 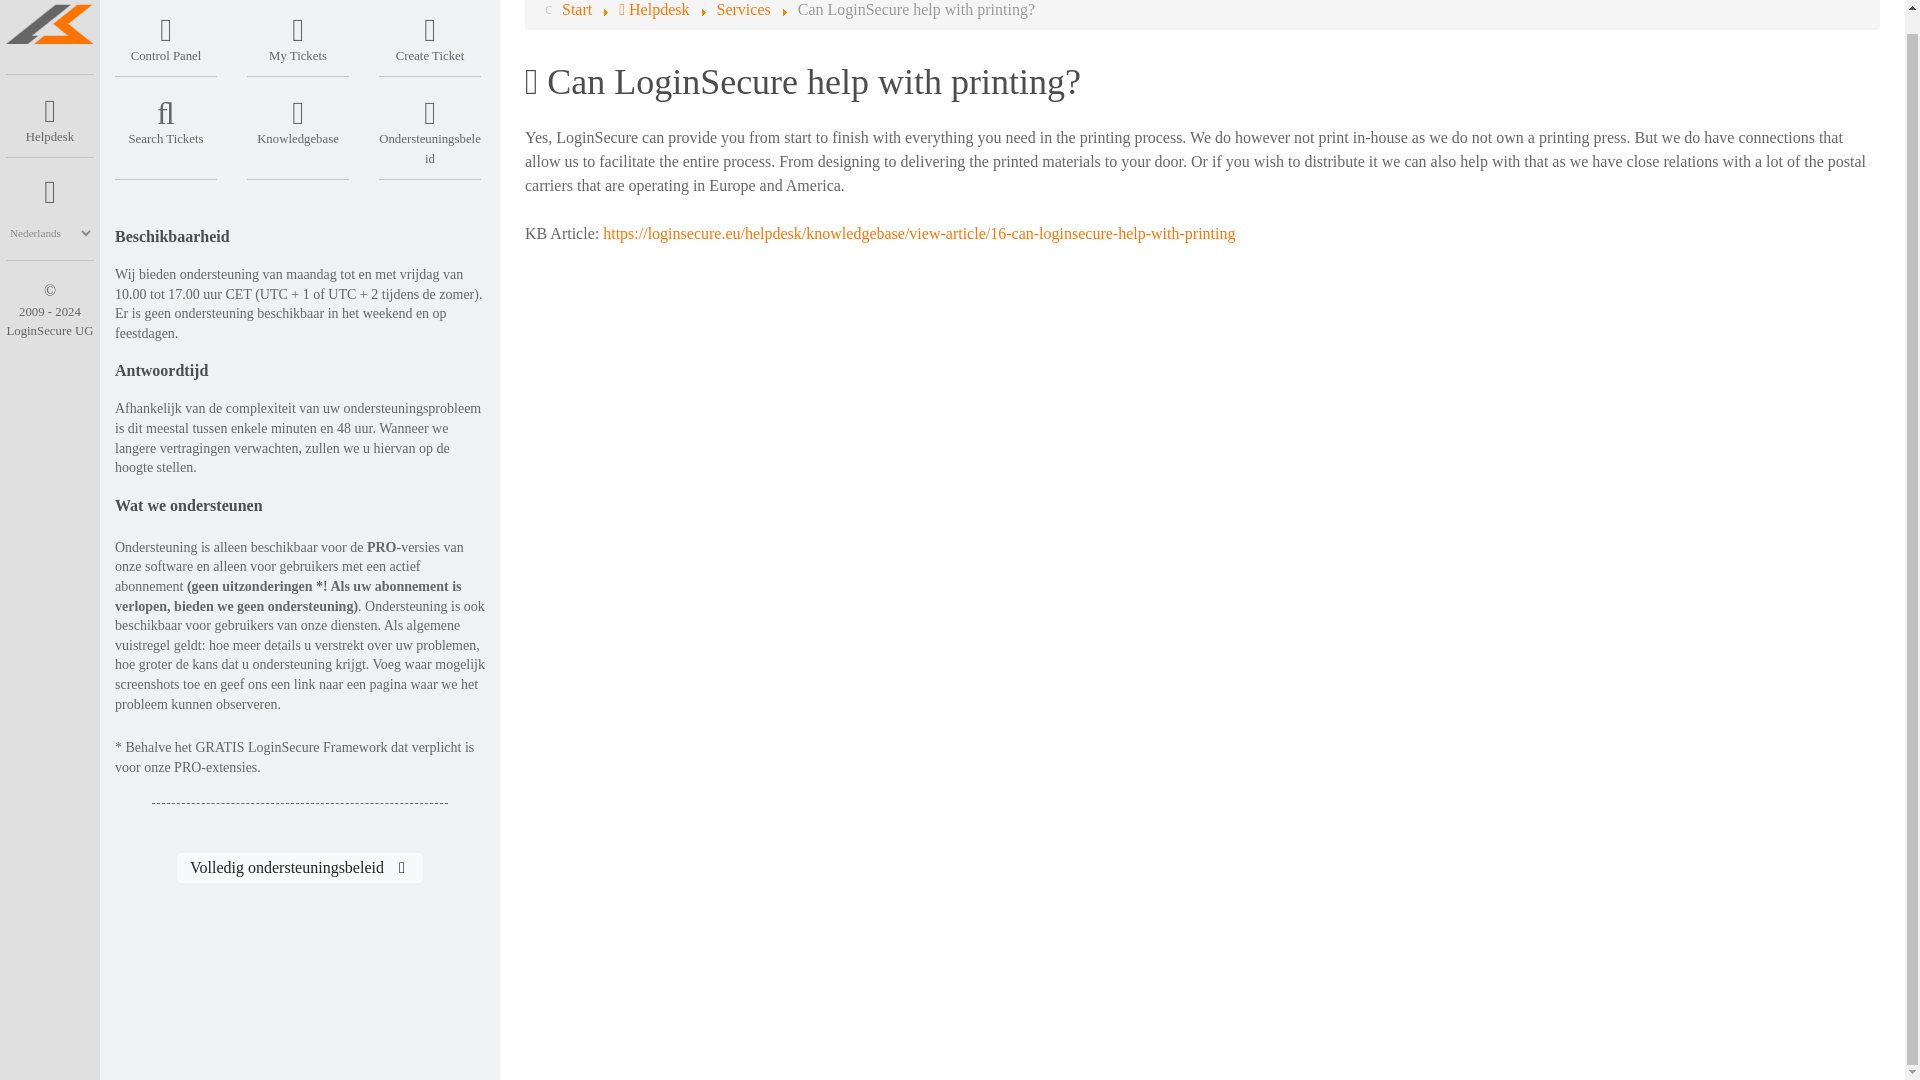 What do you see at coordinates (166, 118) in the screenshot?
I see `Search Tickets` at bounding box center [166, 118].